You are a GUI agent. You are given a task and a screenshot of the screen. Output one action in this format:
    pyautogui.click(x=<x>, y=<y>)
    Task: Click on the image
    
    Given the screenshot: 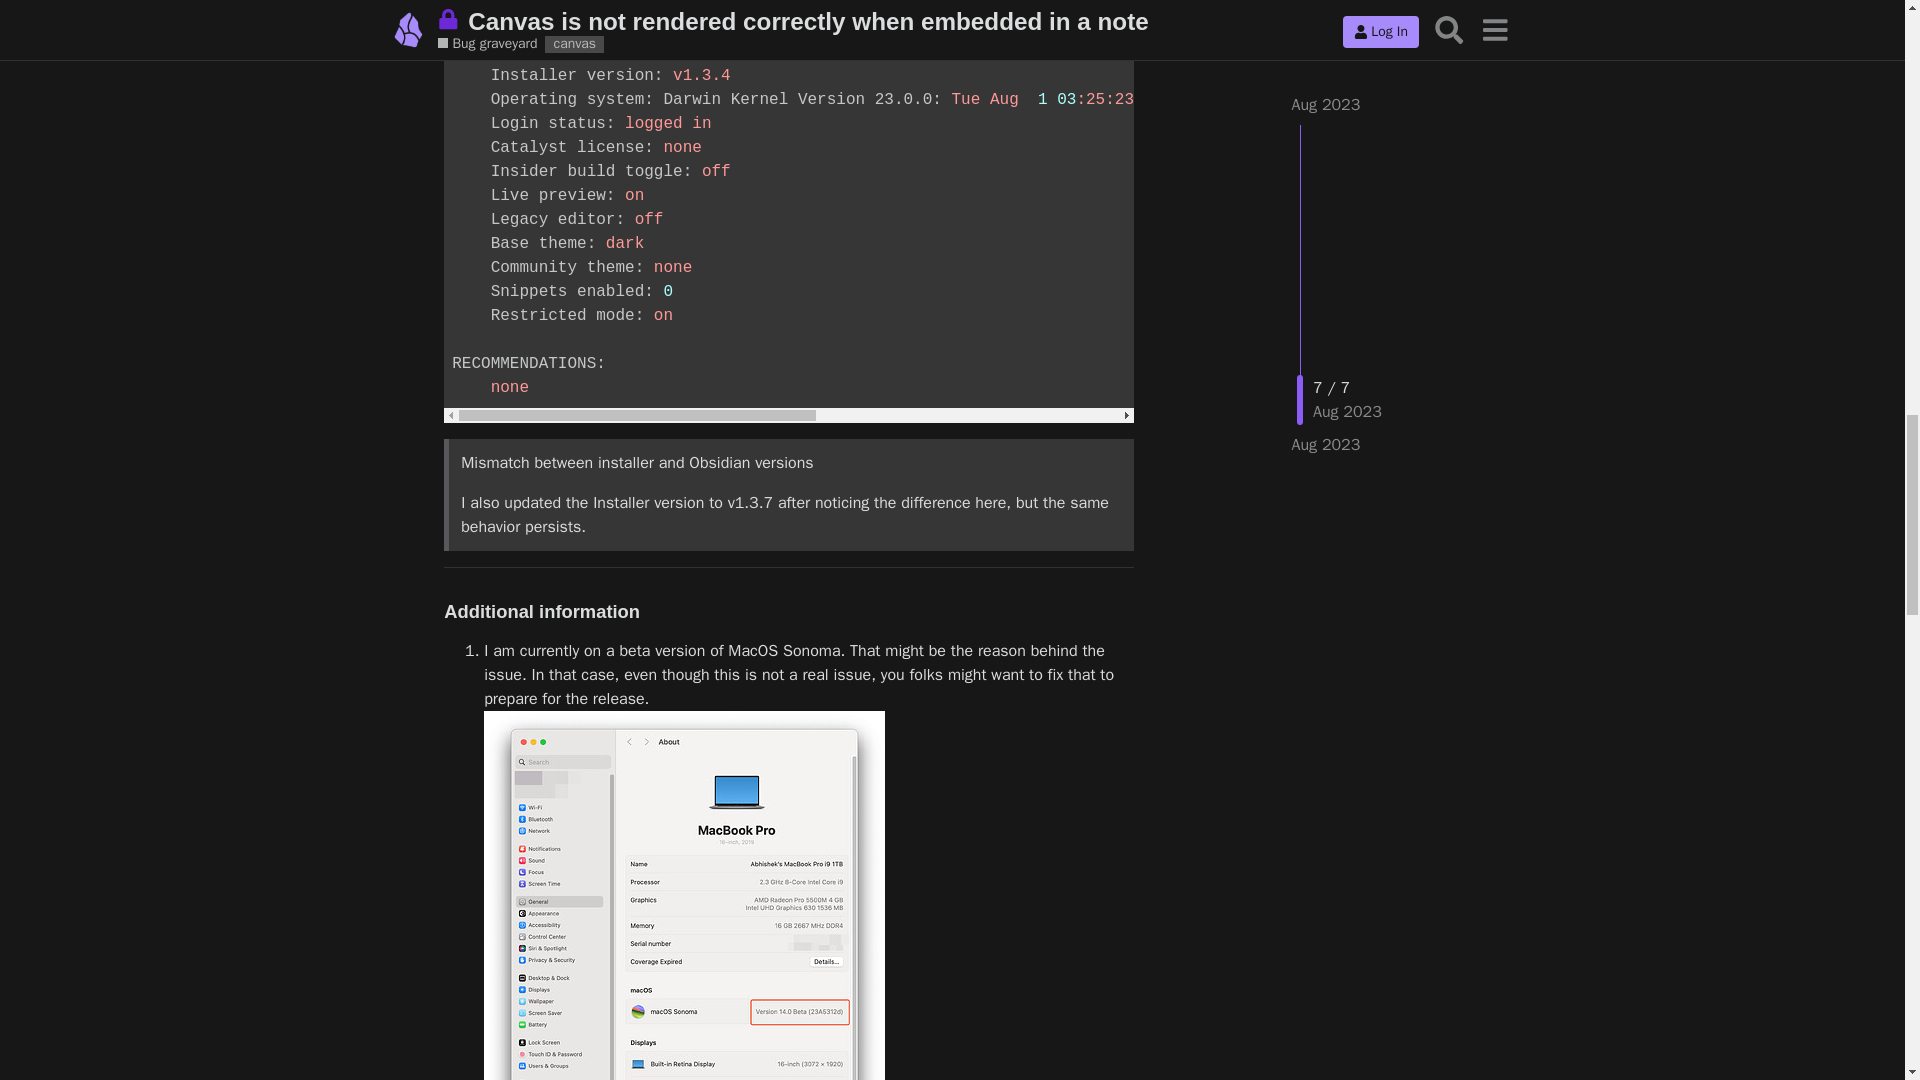 What is the action you would take?
    pyautogui.click(x=684, y=895)
    